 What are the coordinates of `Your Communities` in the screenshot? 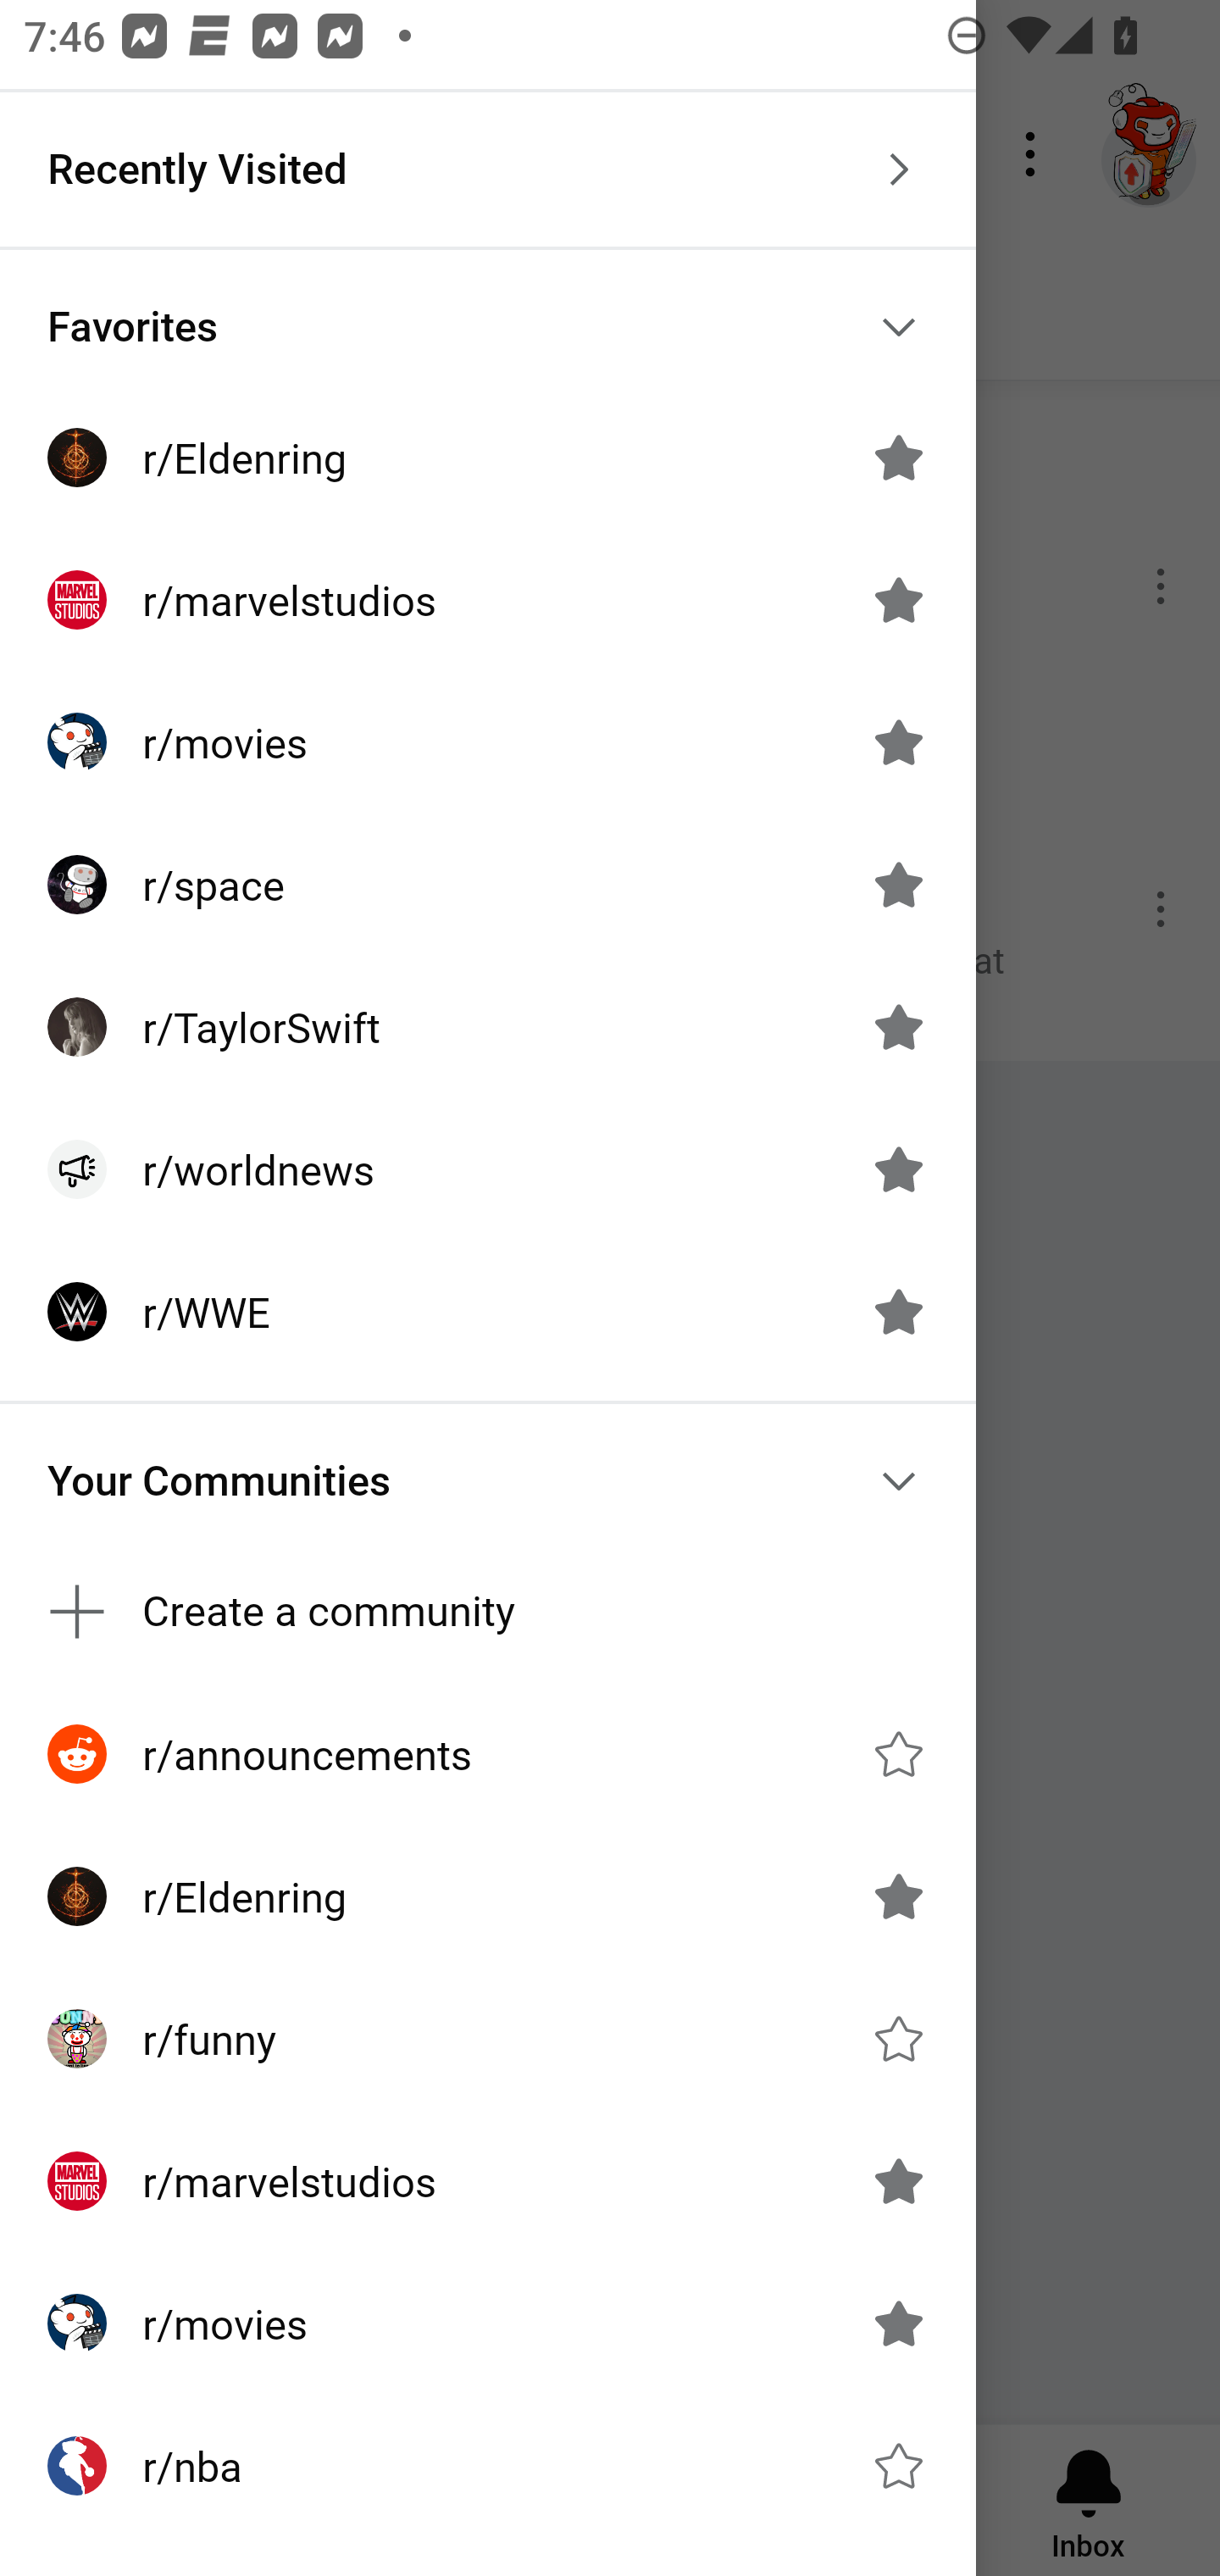 It's located at (488, 1481).